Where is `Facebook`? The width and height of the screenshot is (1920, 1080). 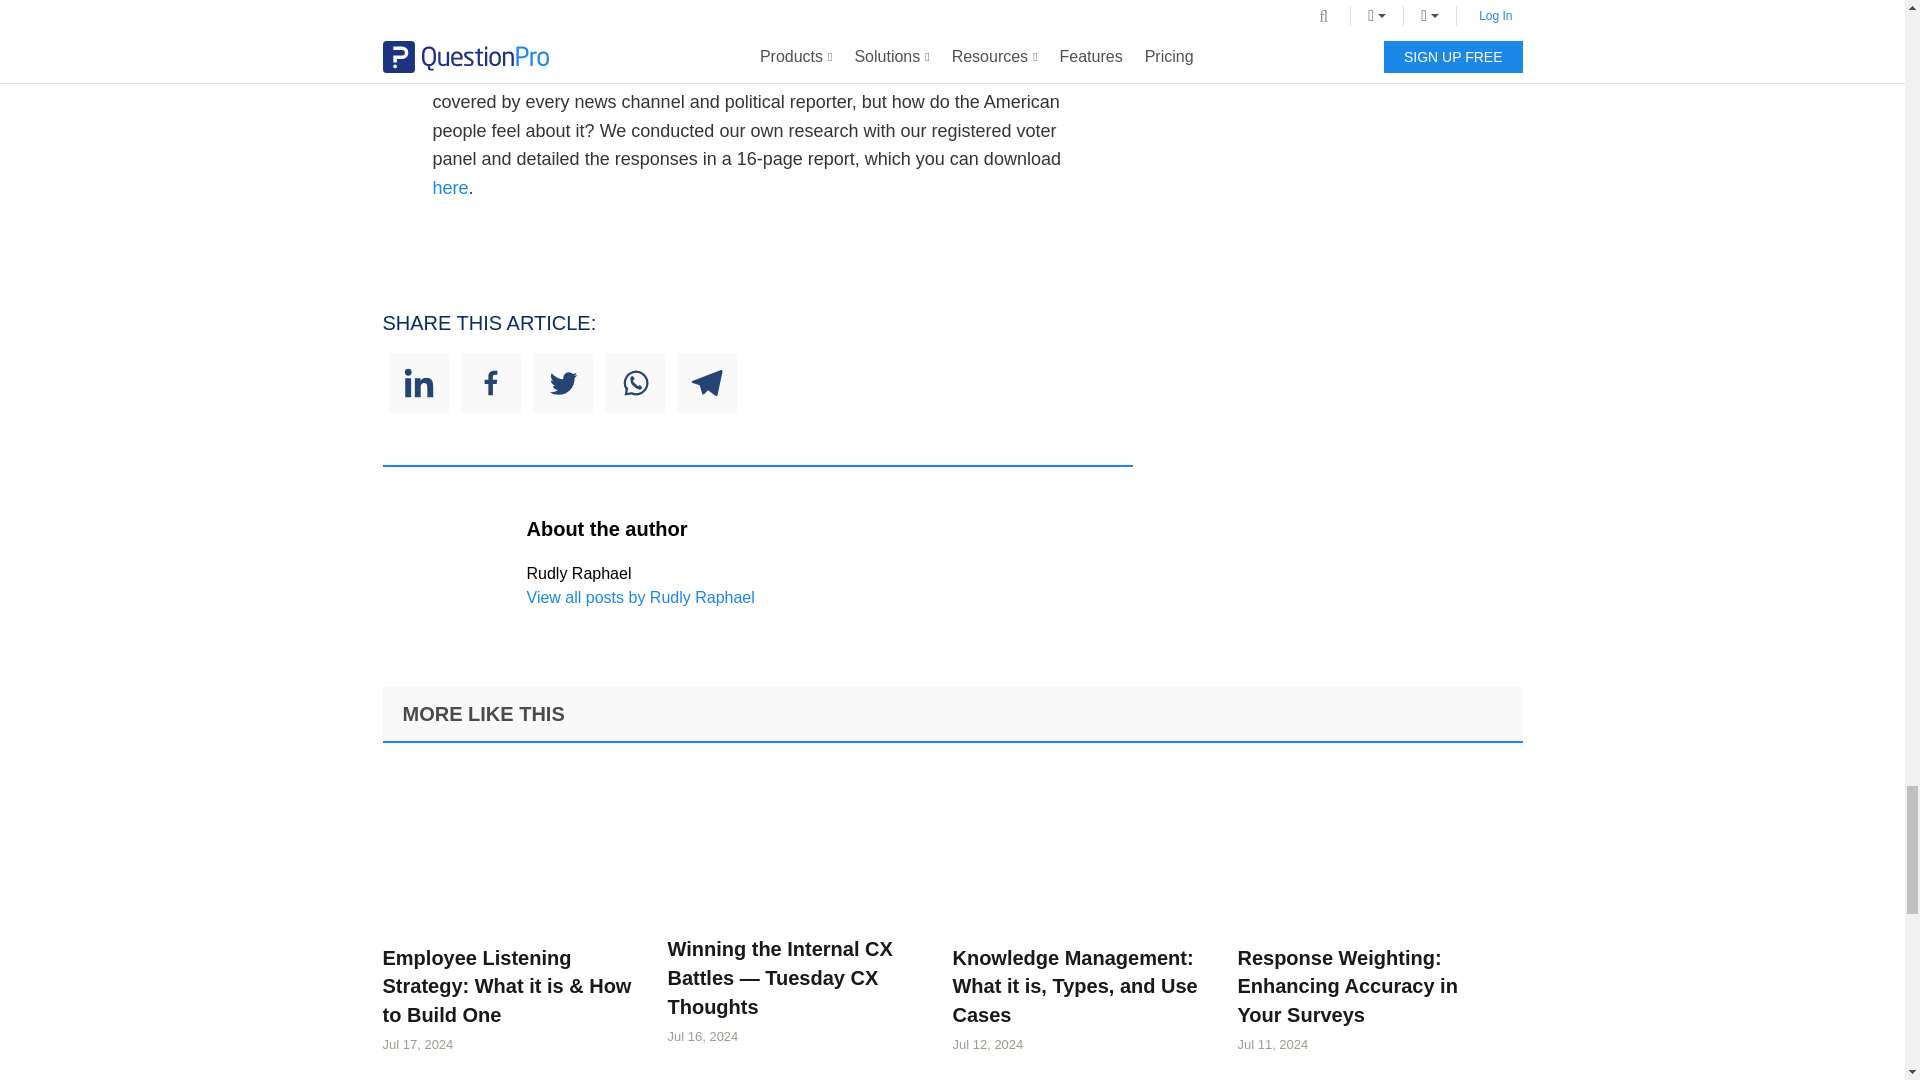
Facebook is located at coordinates (490, 382).